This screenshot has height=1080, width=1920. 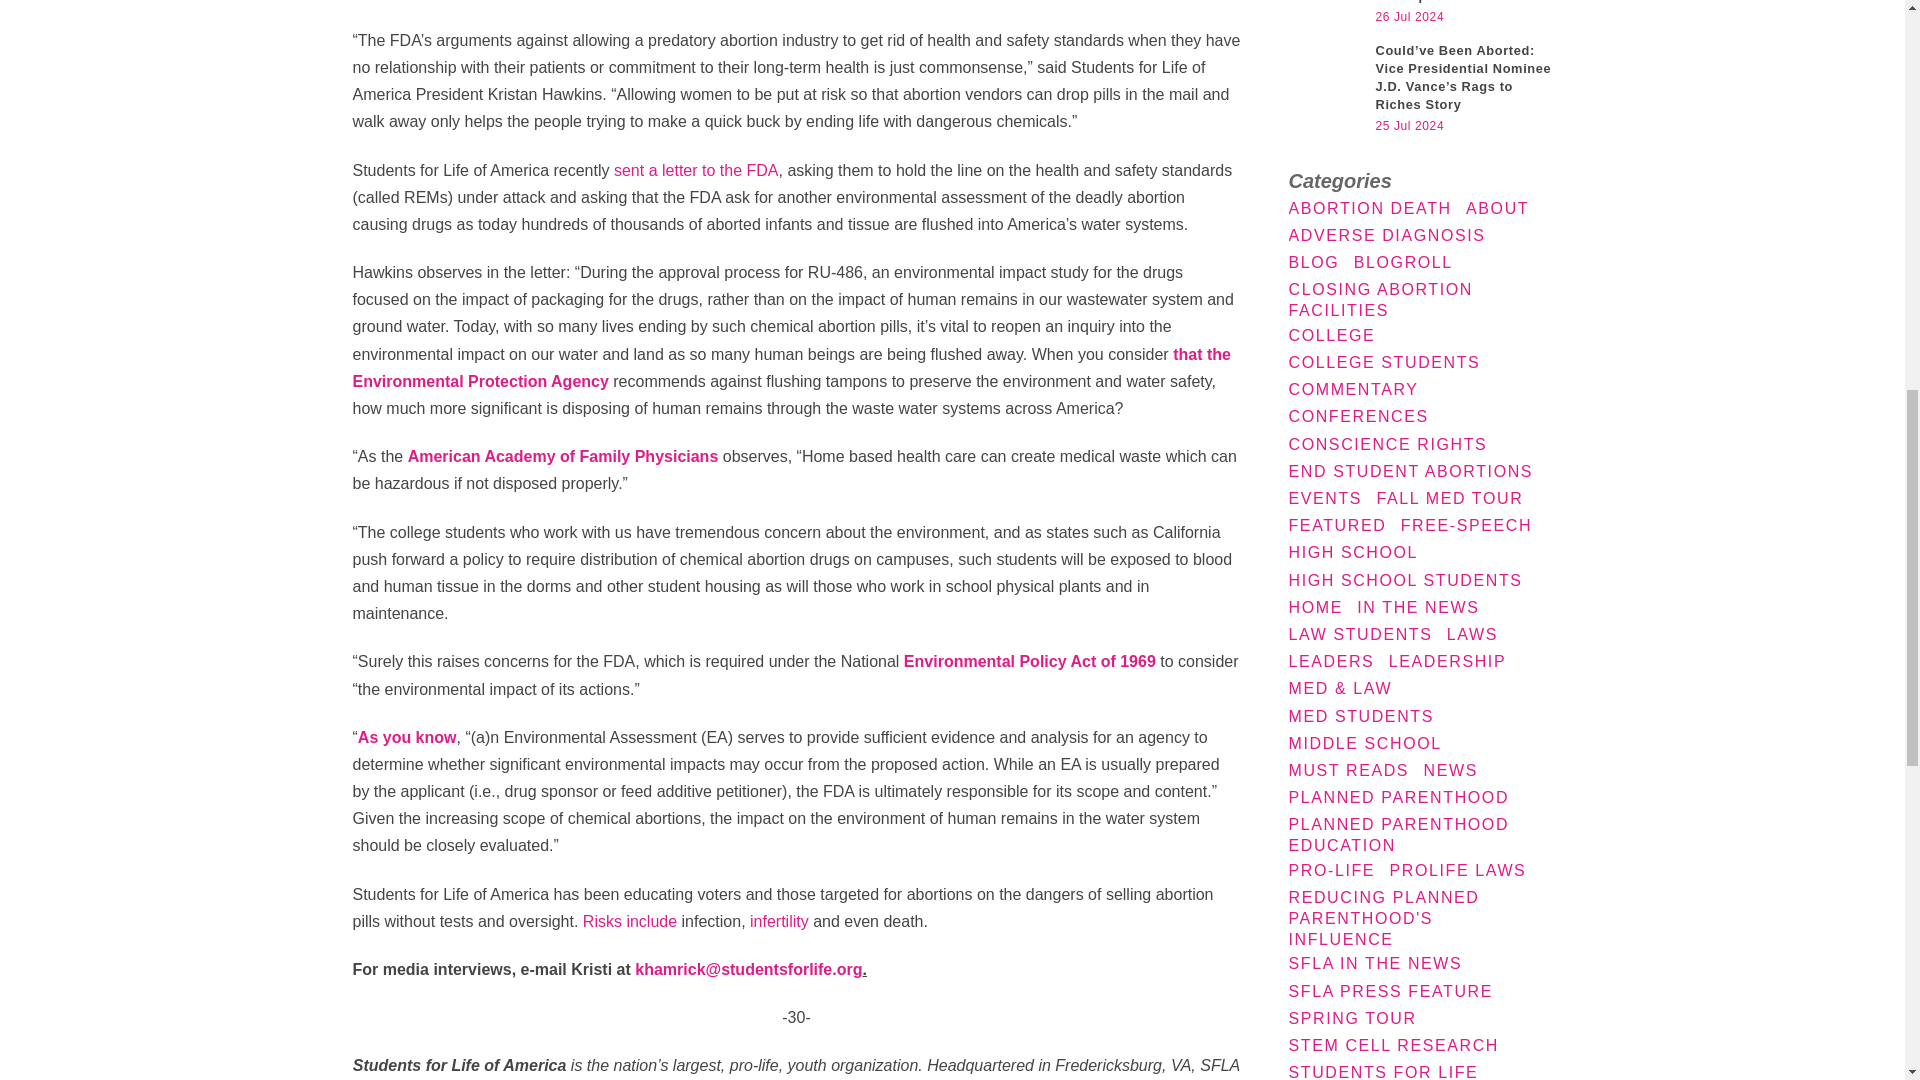 I want to click on sent a letter to the FDA, so click(x=696, y=170).